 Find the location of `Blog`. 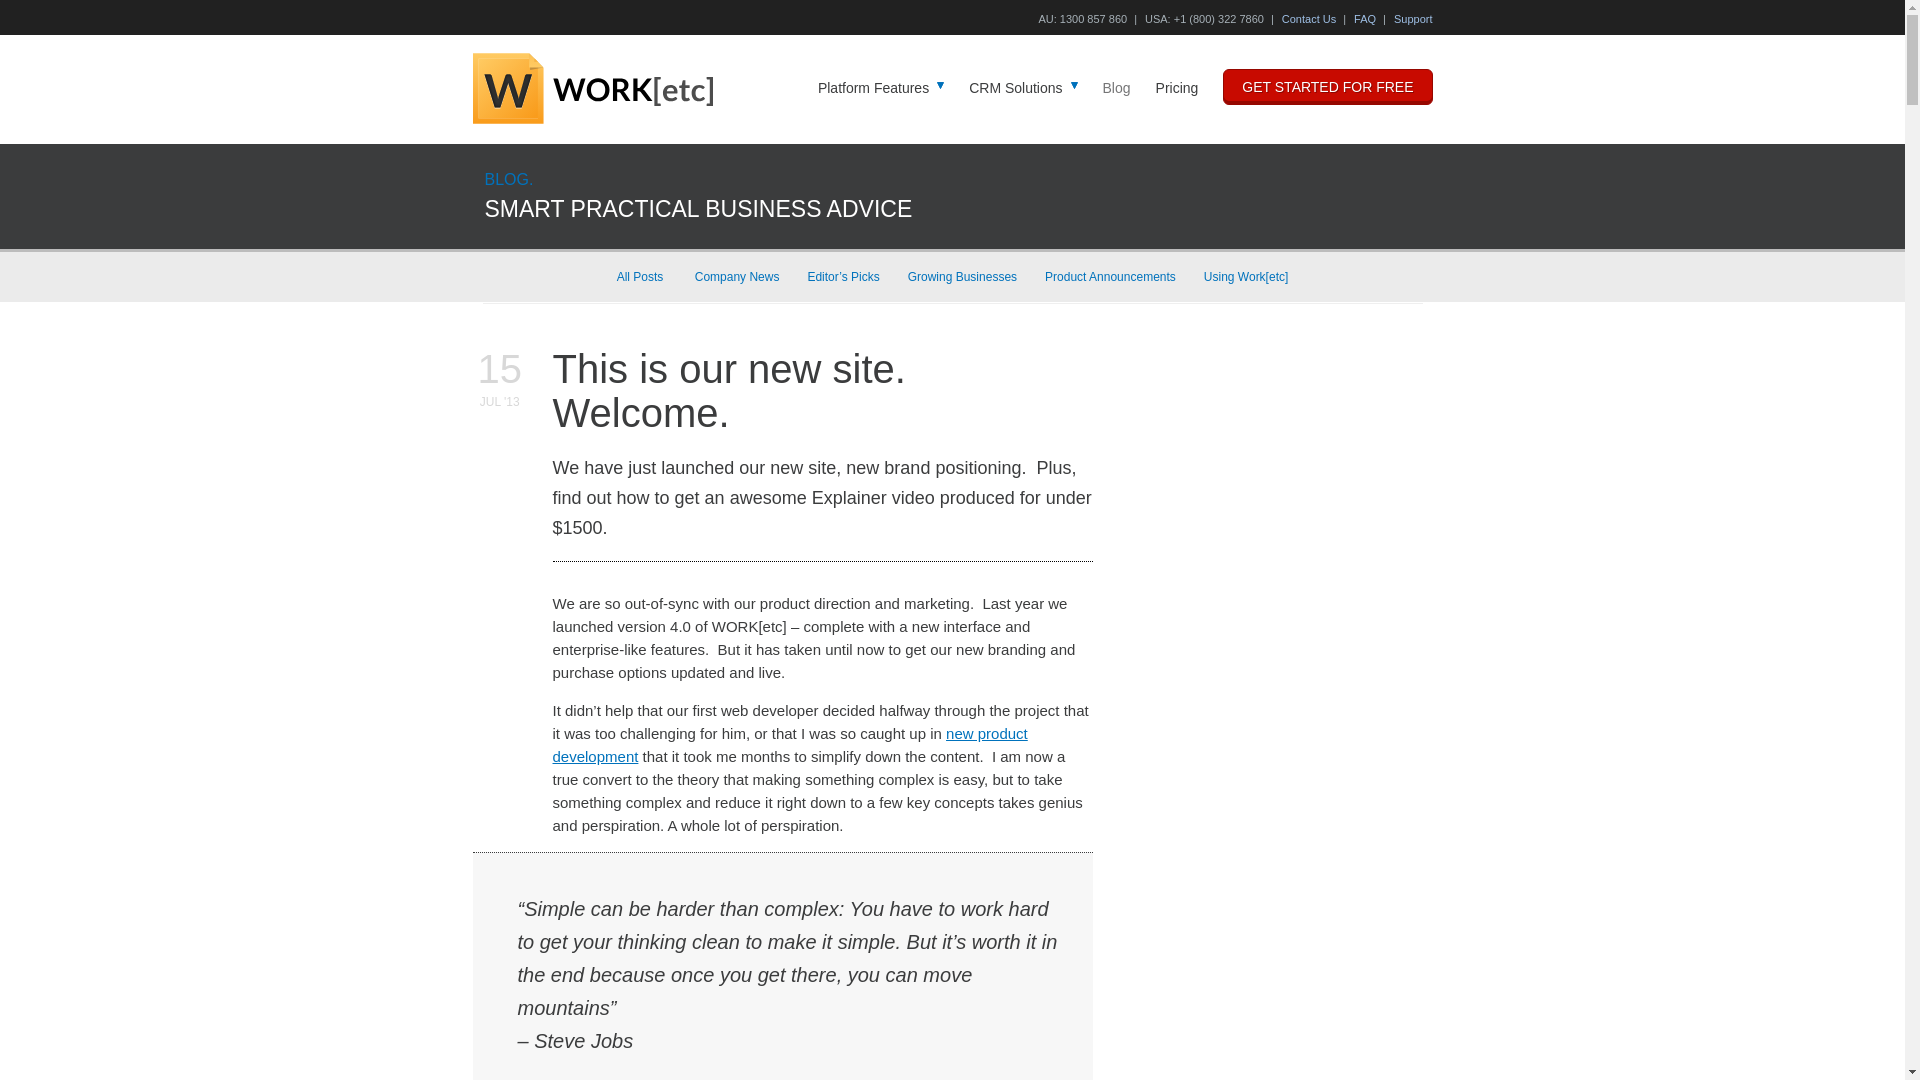

Blog is located at coordinates (1116, 88).